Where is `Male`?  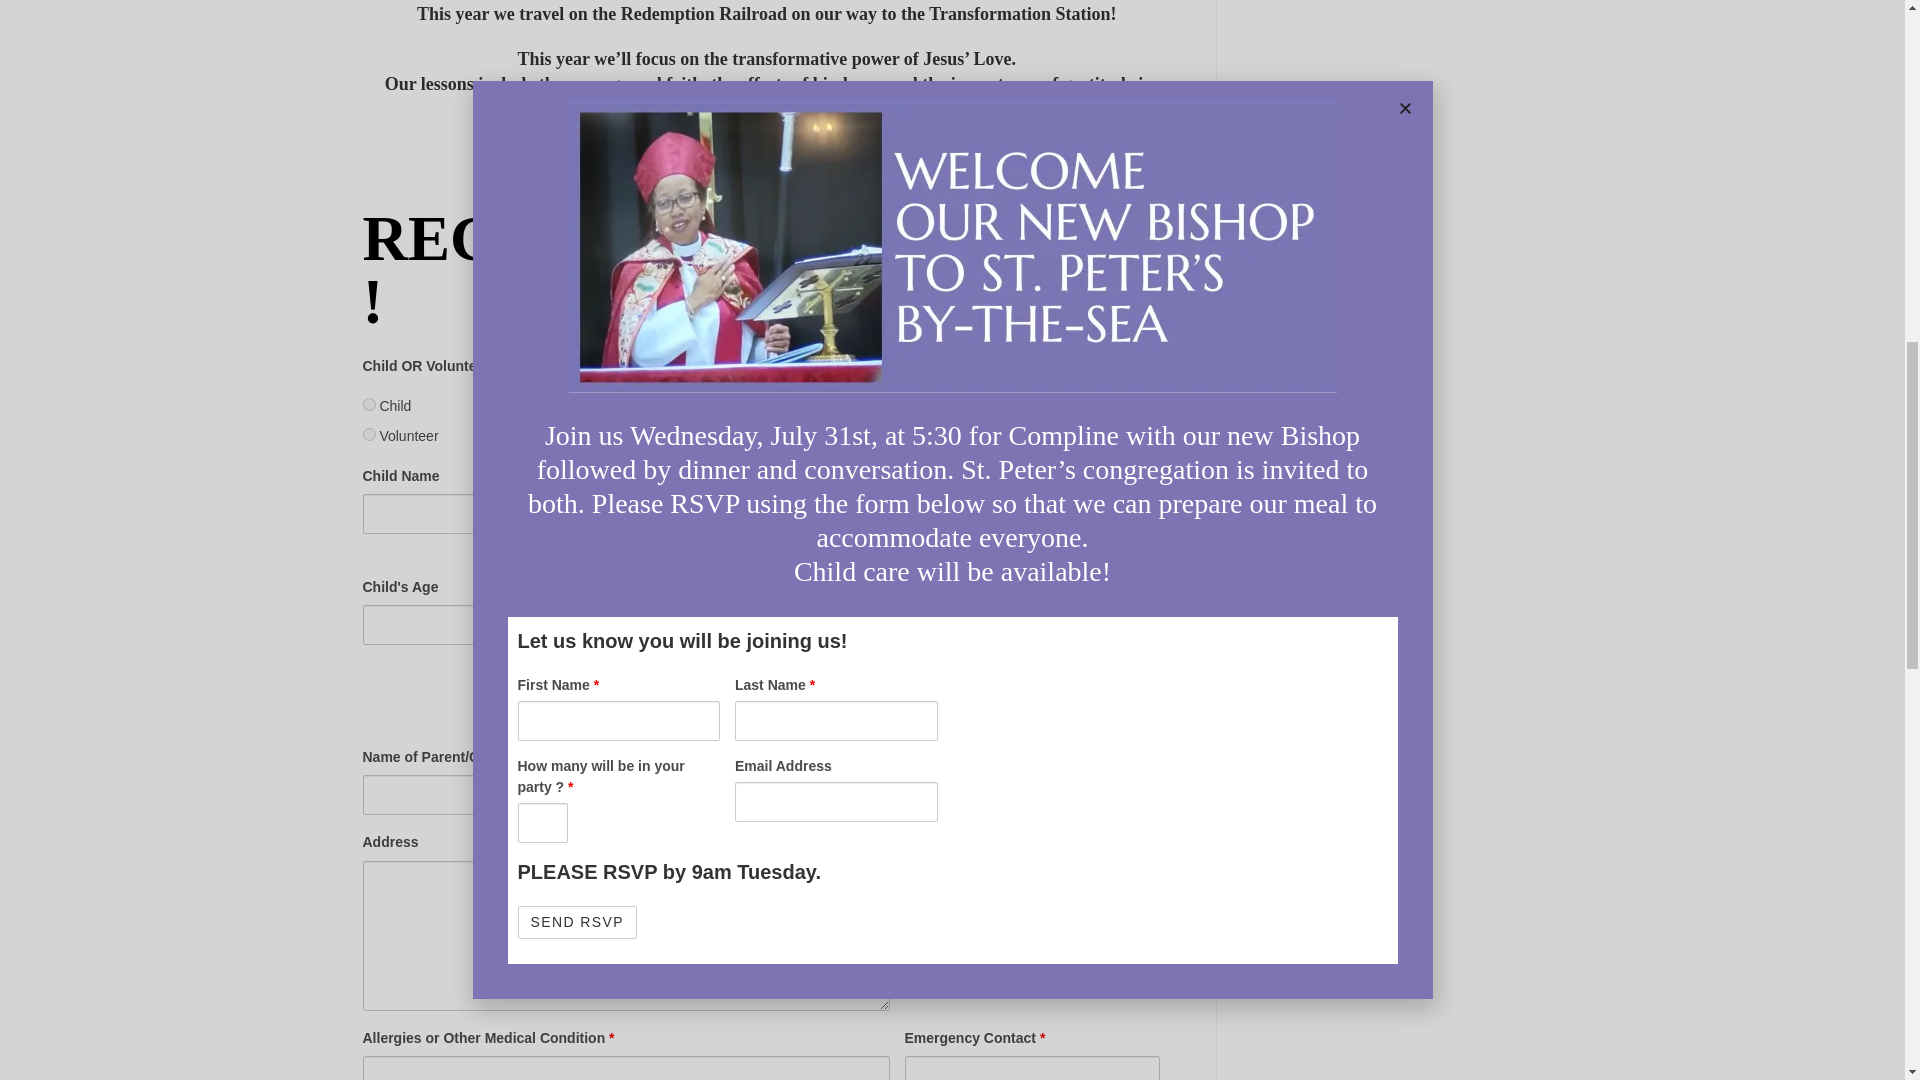
Male is located at coordinates (844, 544).